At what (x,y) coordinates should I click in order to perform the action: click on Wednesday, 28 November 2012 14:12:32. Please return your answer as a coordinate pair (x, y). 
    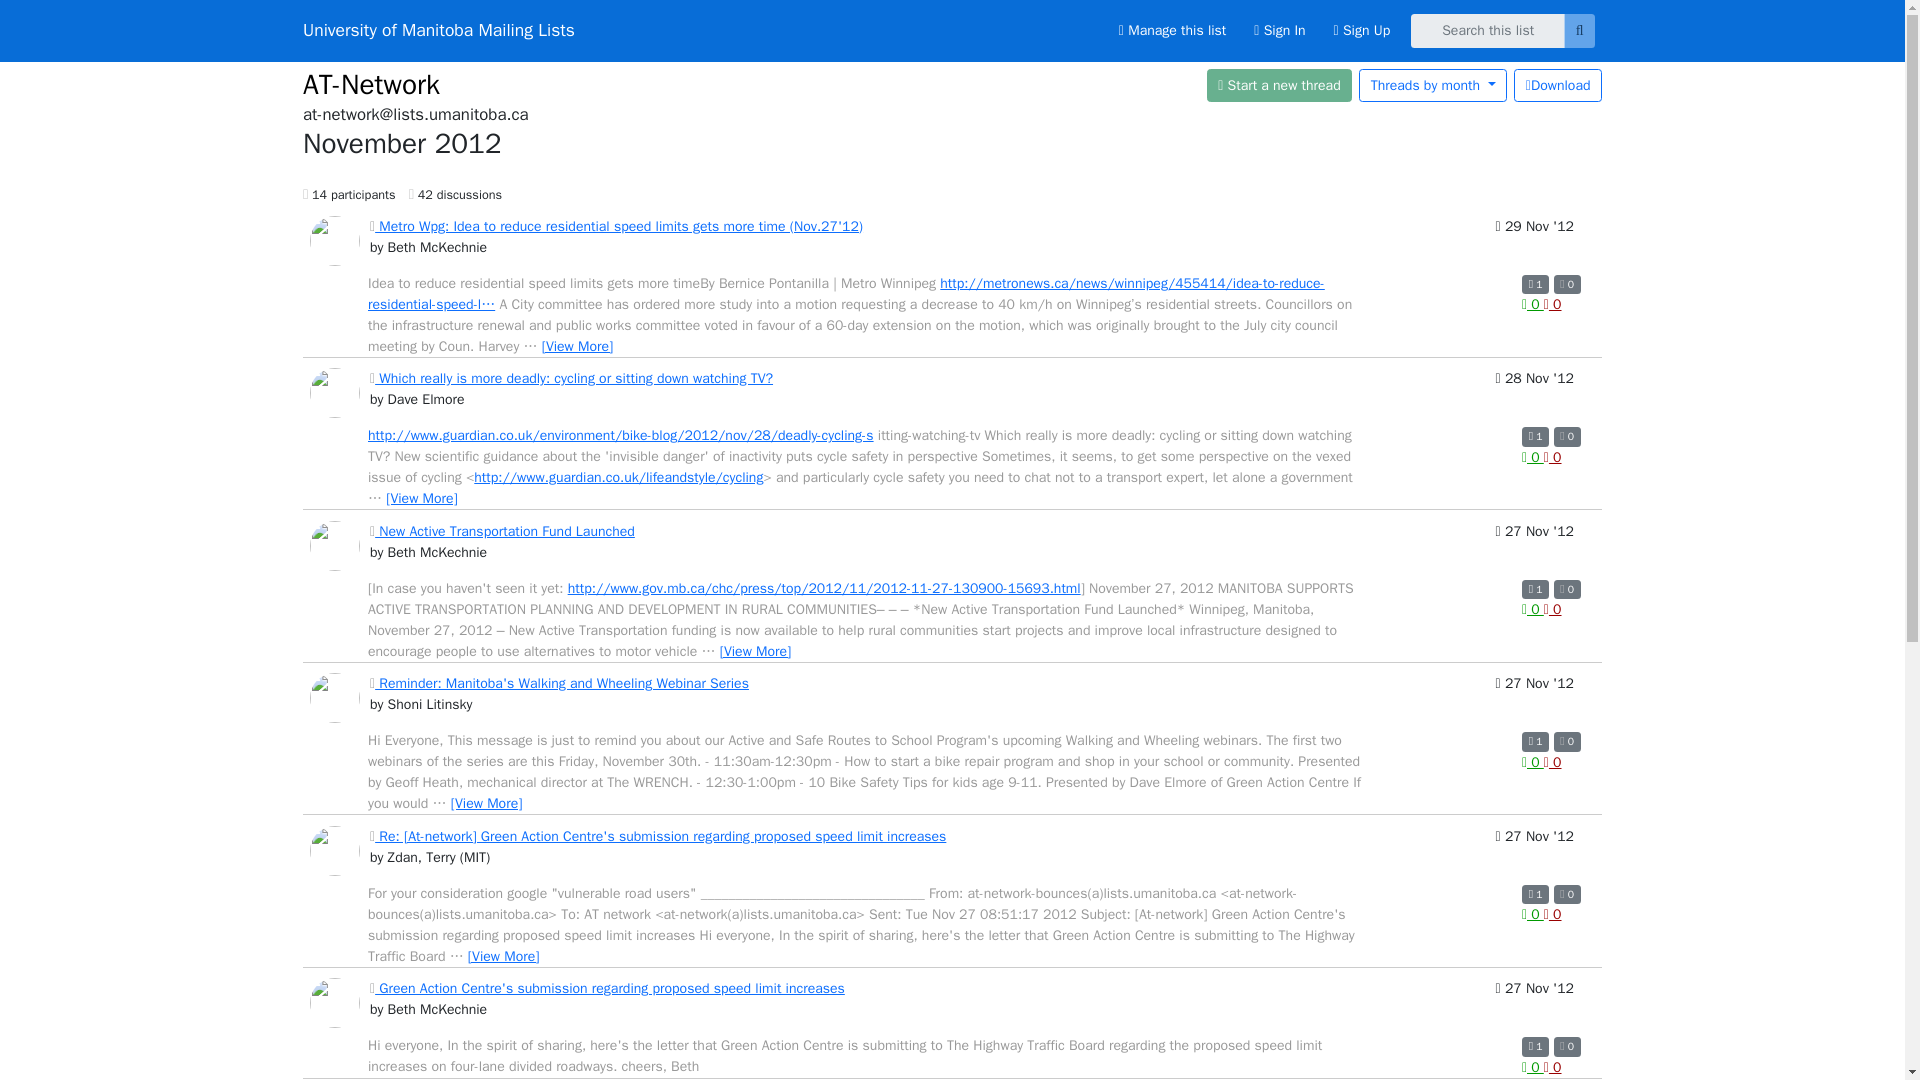
    Looking at the image, I should click on (1534, 392).